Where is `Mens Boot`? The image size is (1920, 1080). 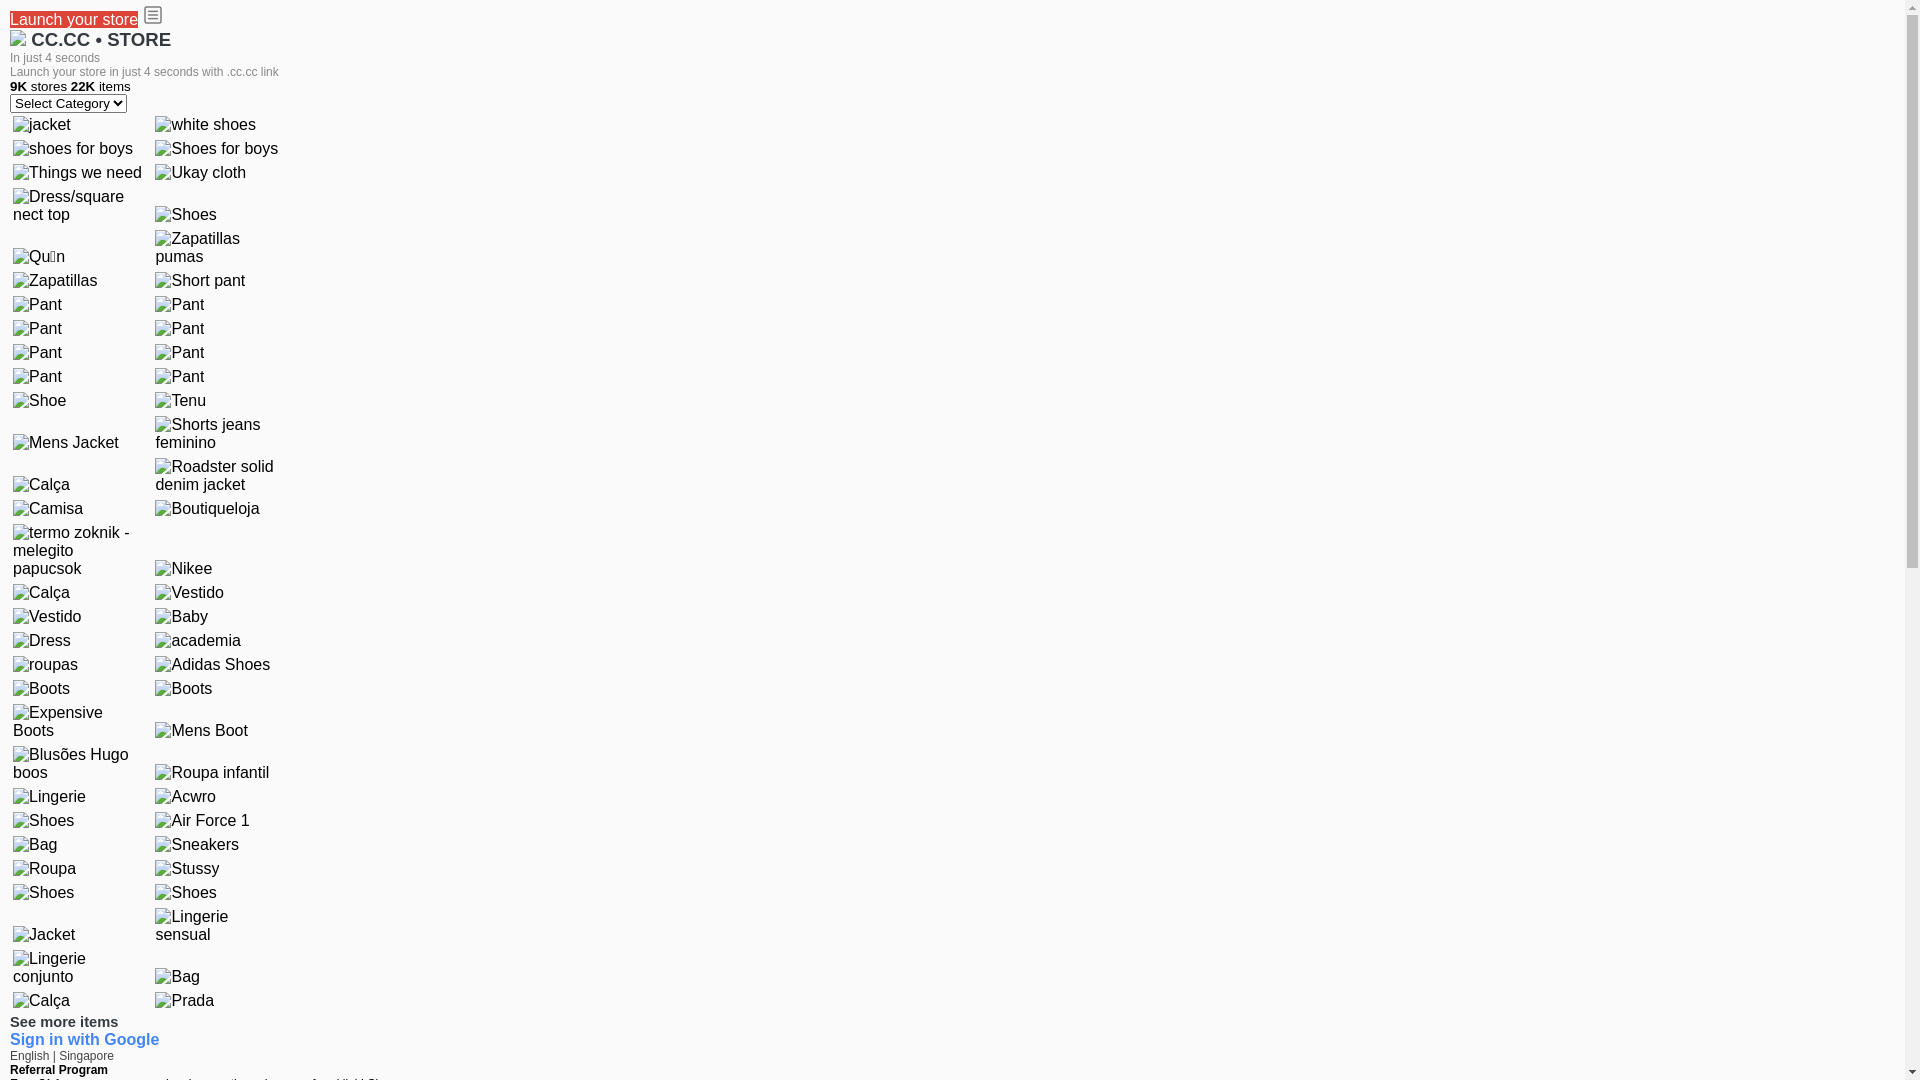 Mens Boot is located at coordinates (200, 731).